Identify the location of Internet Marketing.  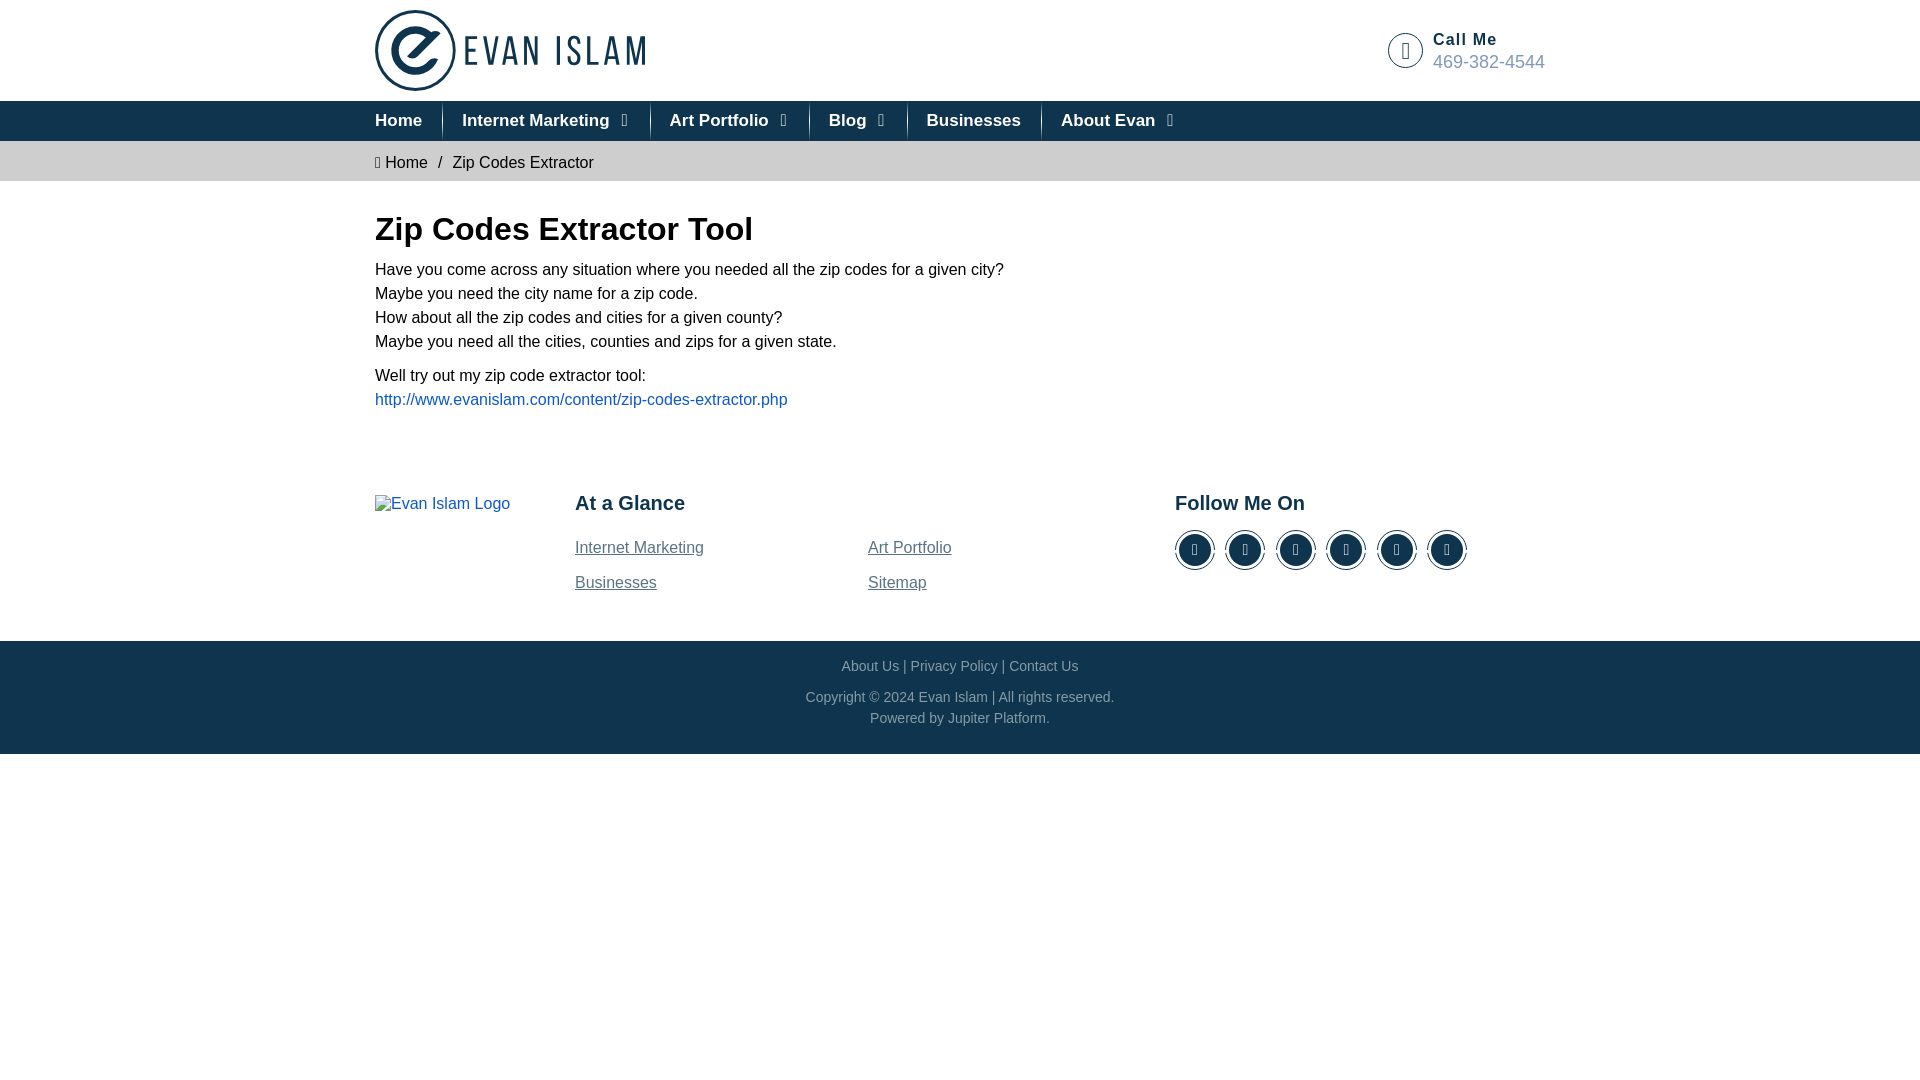
(639, 547).